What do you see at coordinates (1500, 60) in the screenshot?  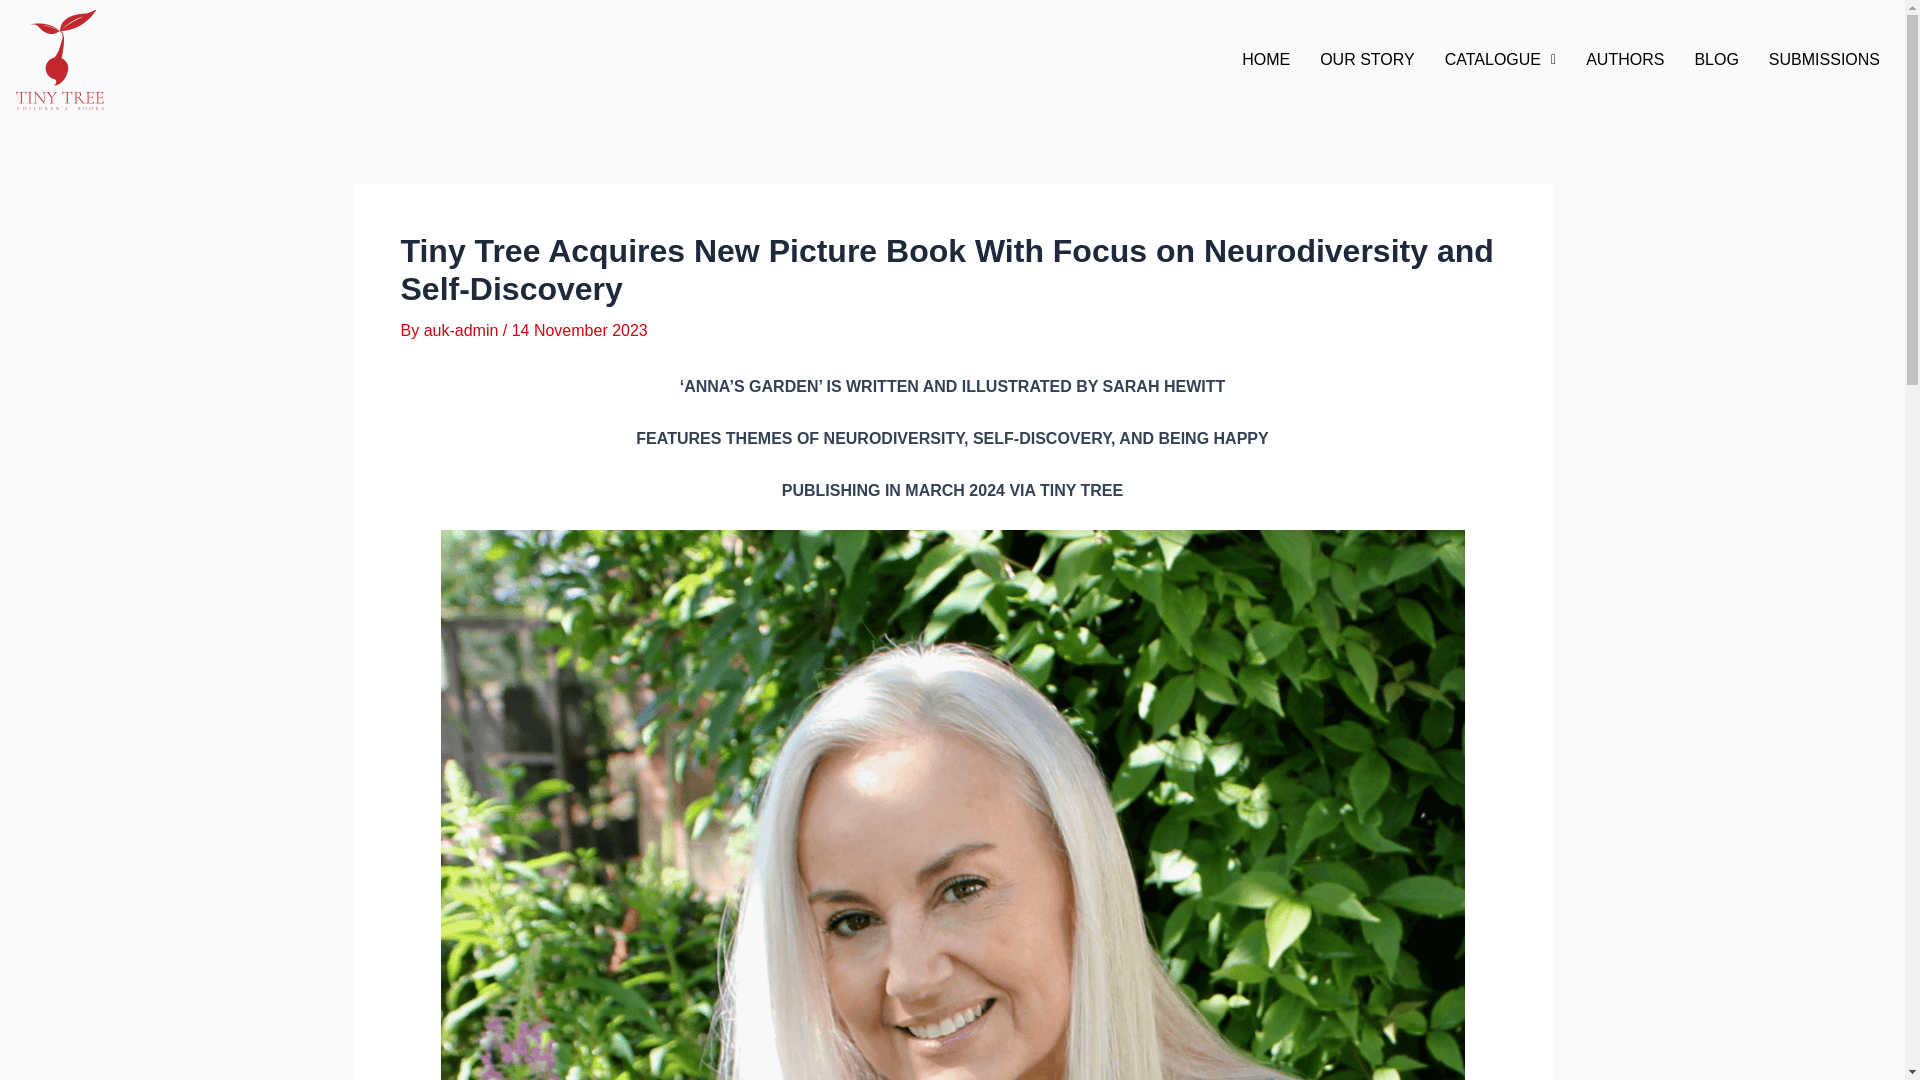 I see `CATALOGUE` at bounding box center [1500, 60].